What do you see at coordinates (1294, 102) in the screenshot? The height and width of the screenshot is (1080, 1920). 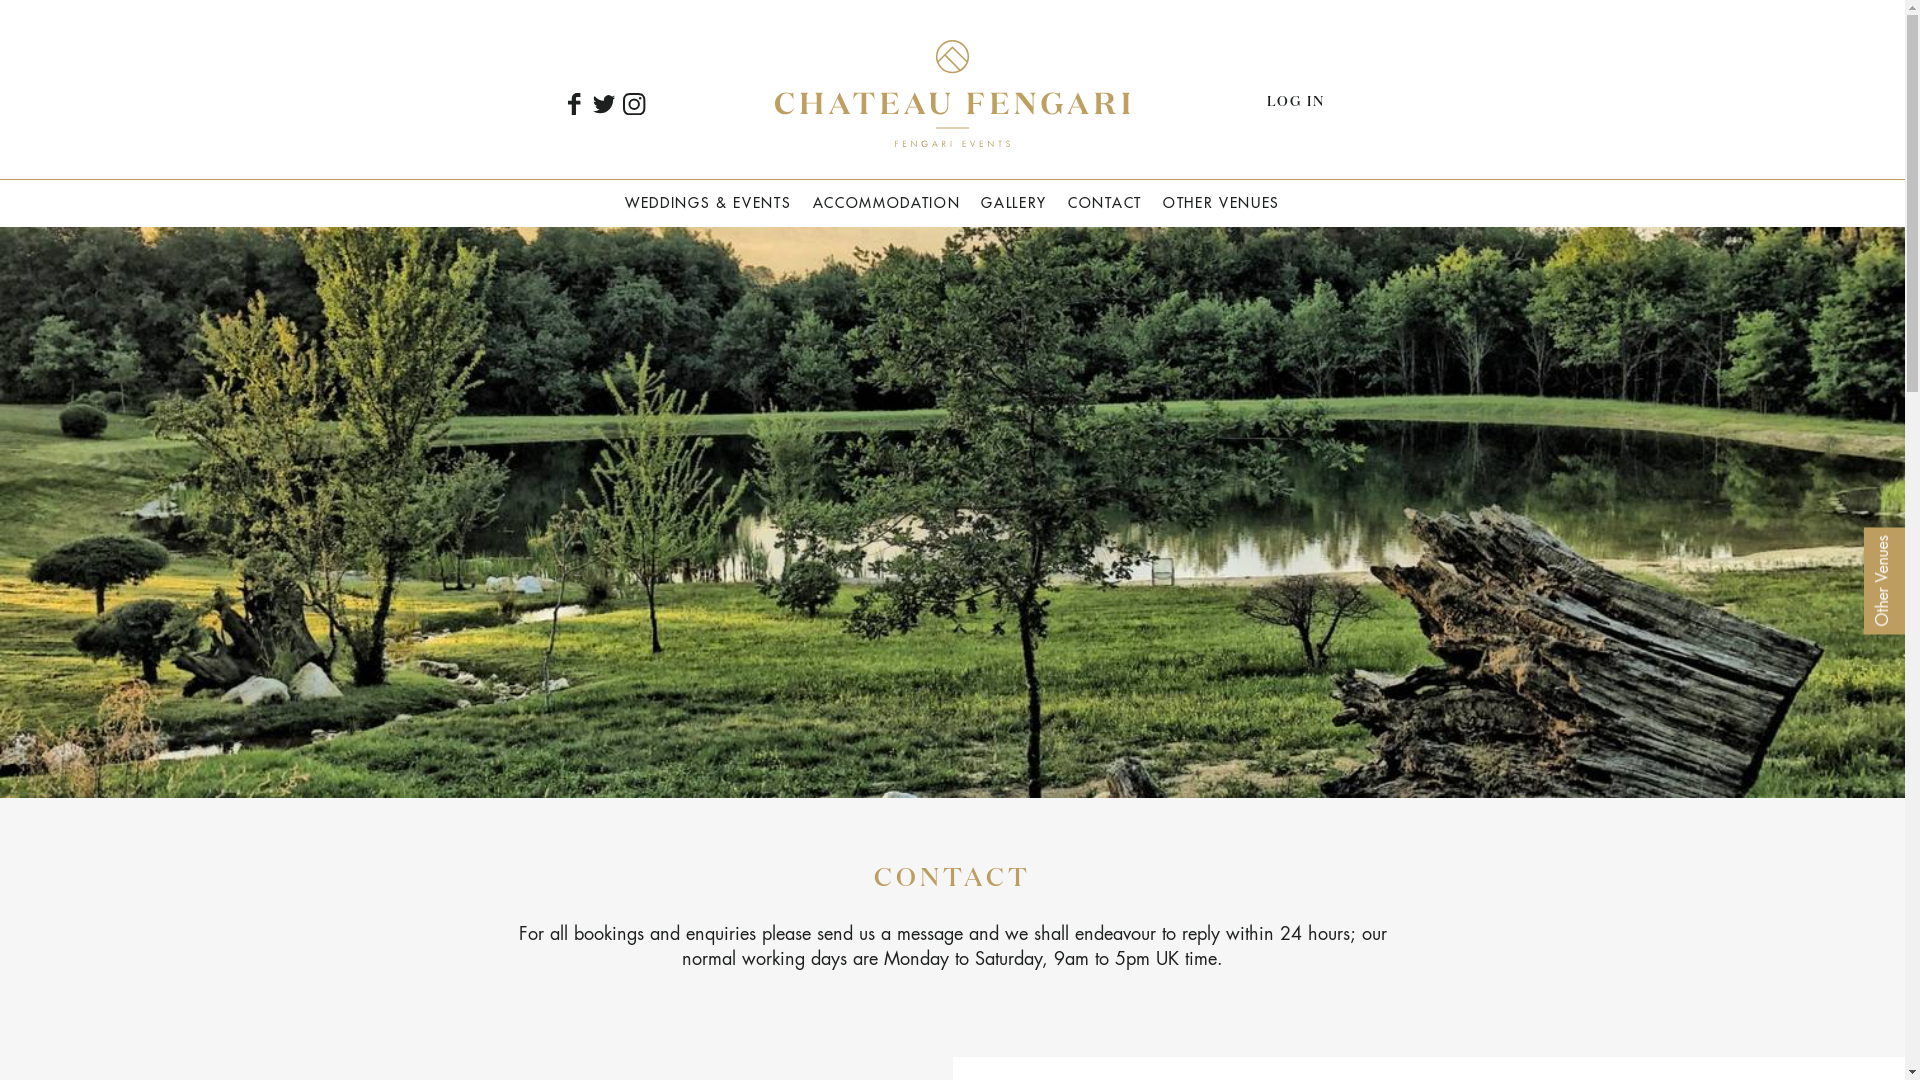 I see `LOG IN` at bounding box center [1294, 102].